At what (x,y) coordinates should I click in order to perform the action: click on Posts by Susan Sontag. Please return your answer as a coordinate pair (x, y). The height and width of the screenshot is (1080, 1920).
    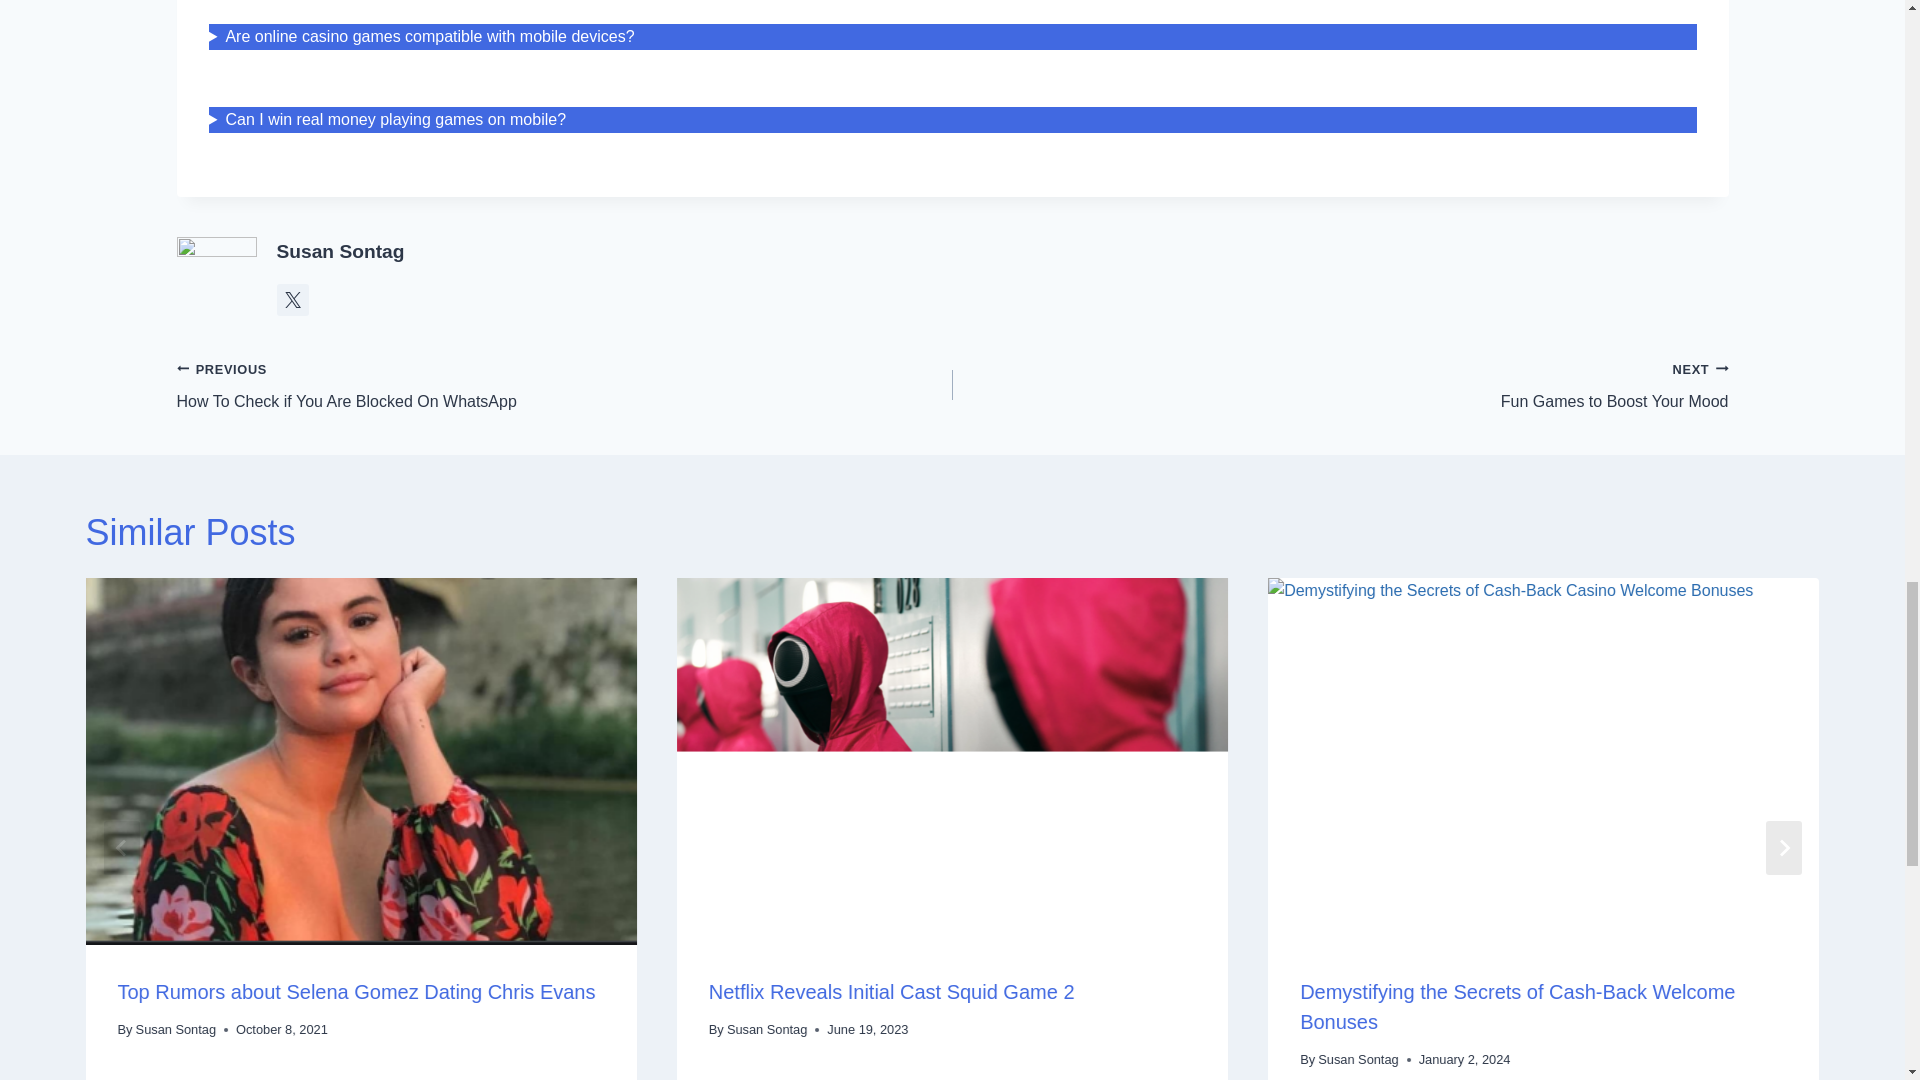
    Looking at the image, I should click on (564, 385).